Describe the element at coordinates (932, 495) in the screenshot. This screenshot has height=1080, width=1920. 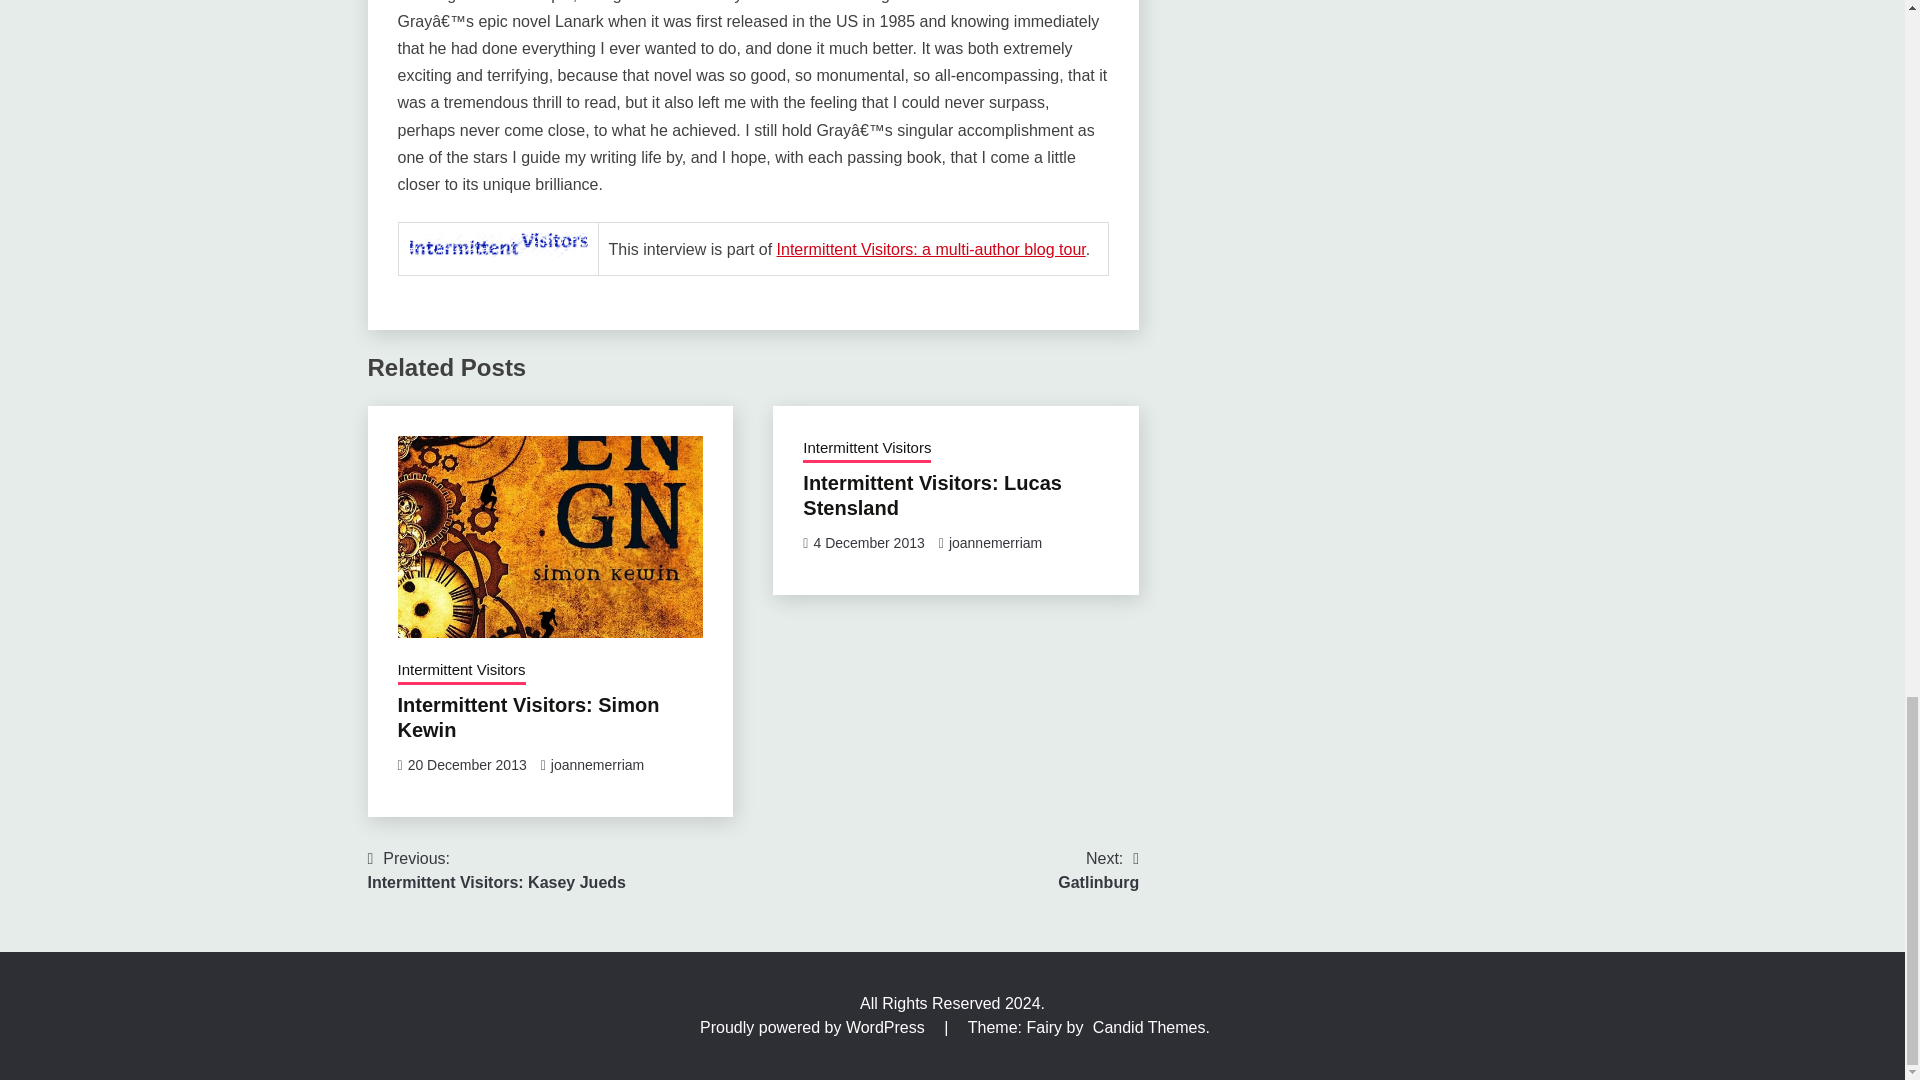
I see `Intermittent Visitors: Lucas Stensland` at that location.